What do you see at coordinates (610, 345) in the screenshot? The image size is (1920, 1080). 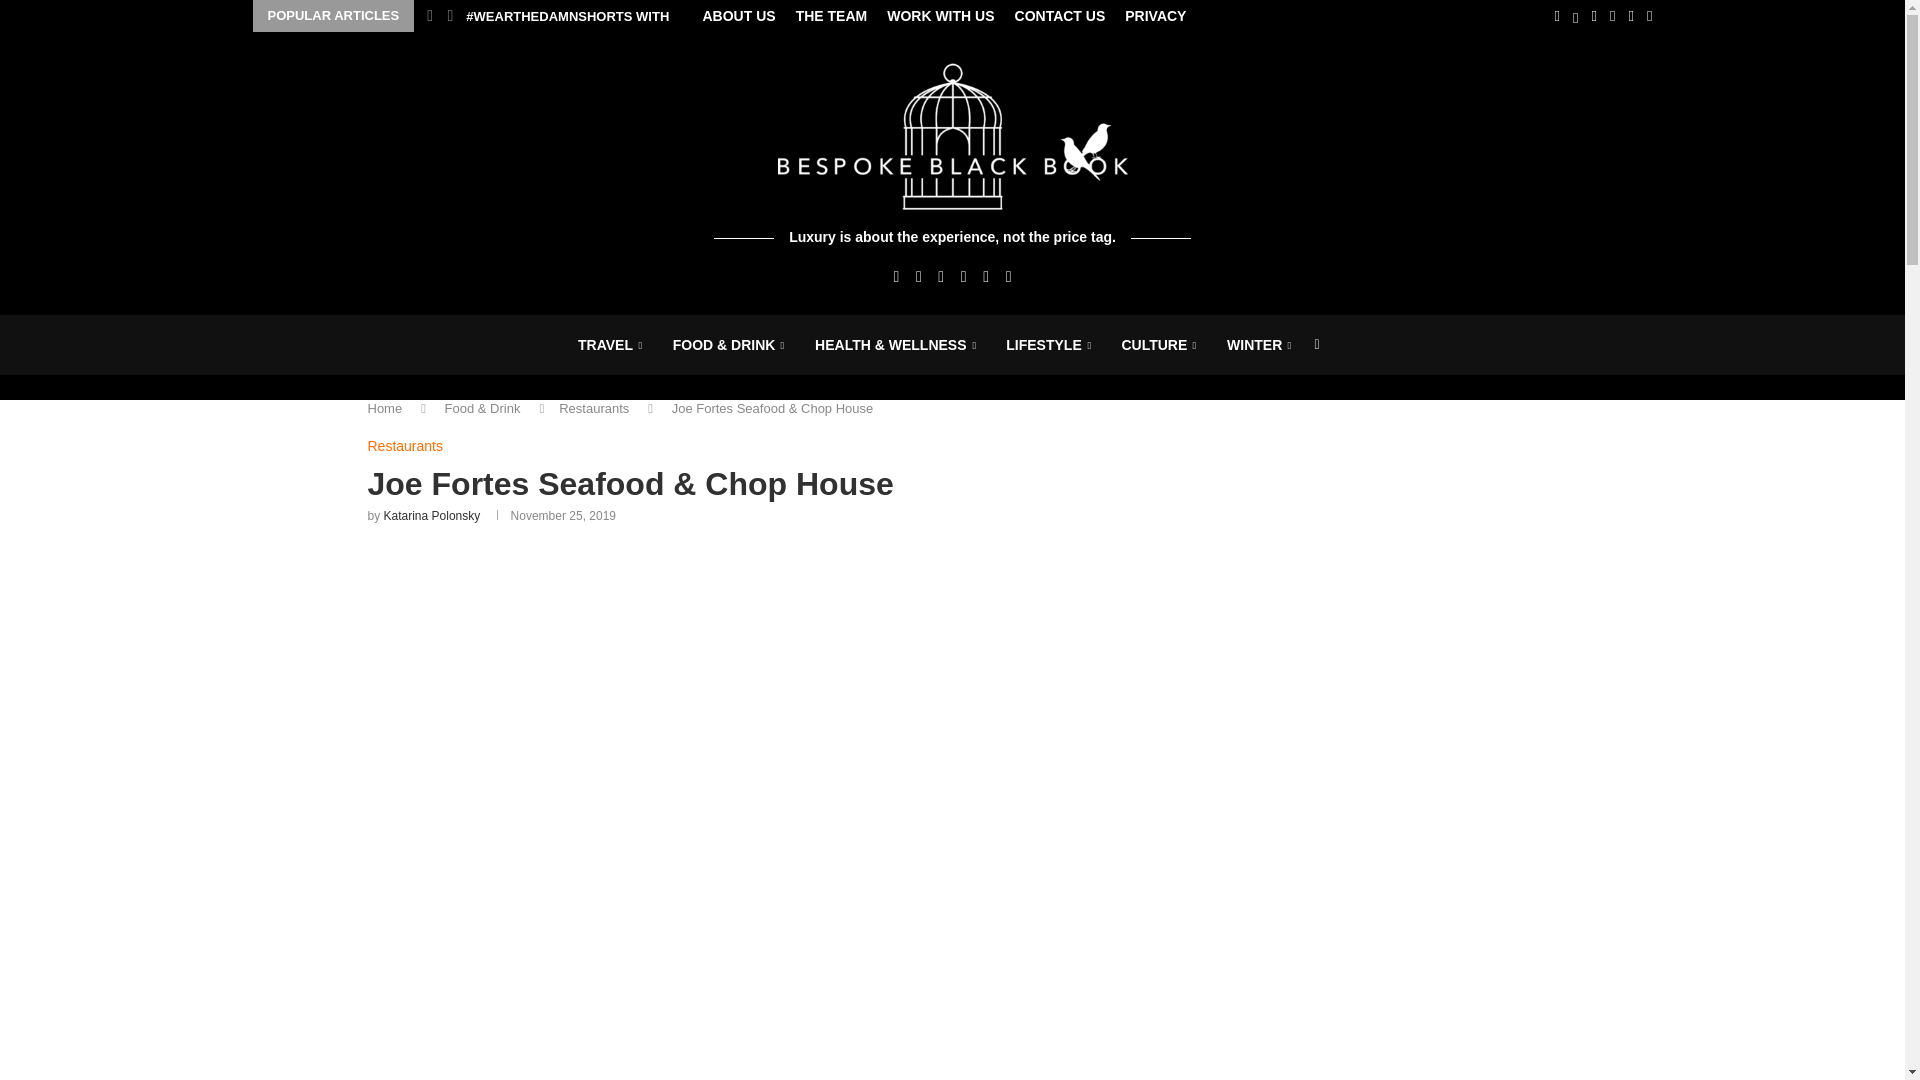 I see `TRAVEL` at bounding box center [610, 345].